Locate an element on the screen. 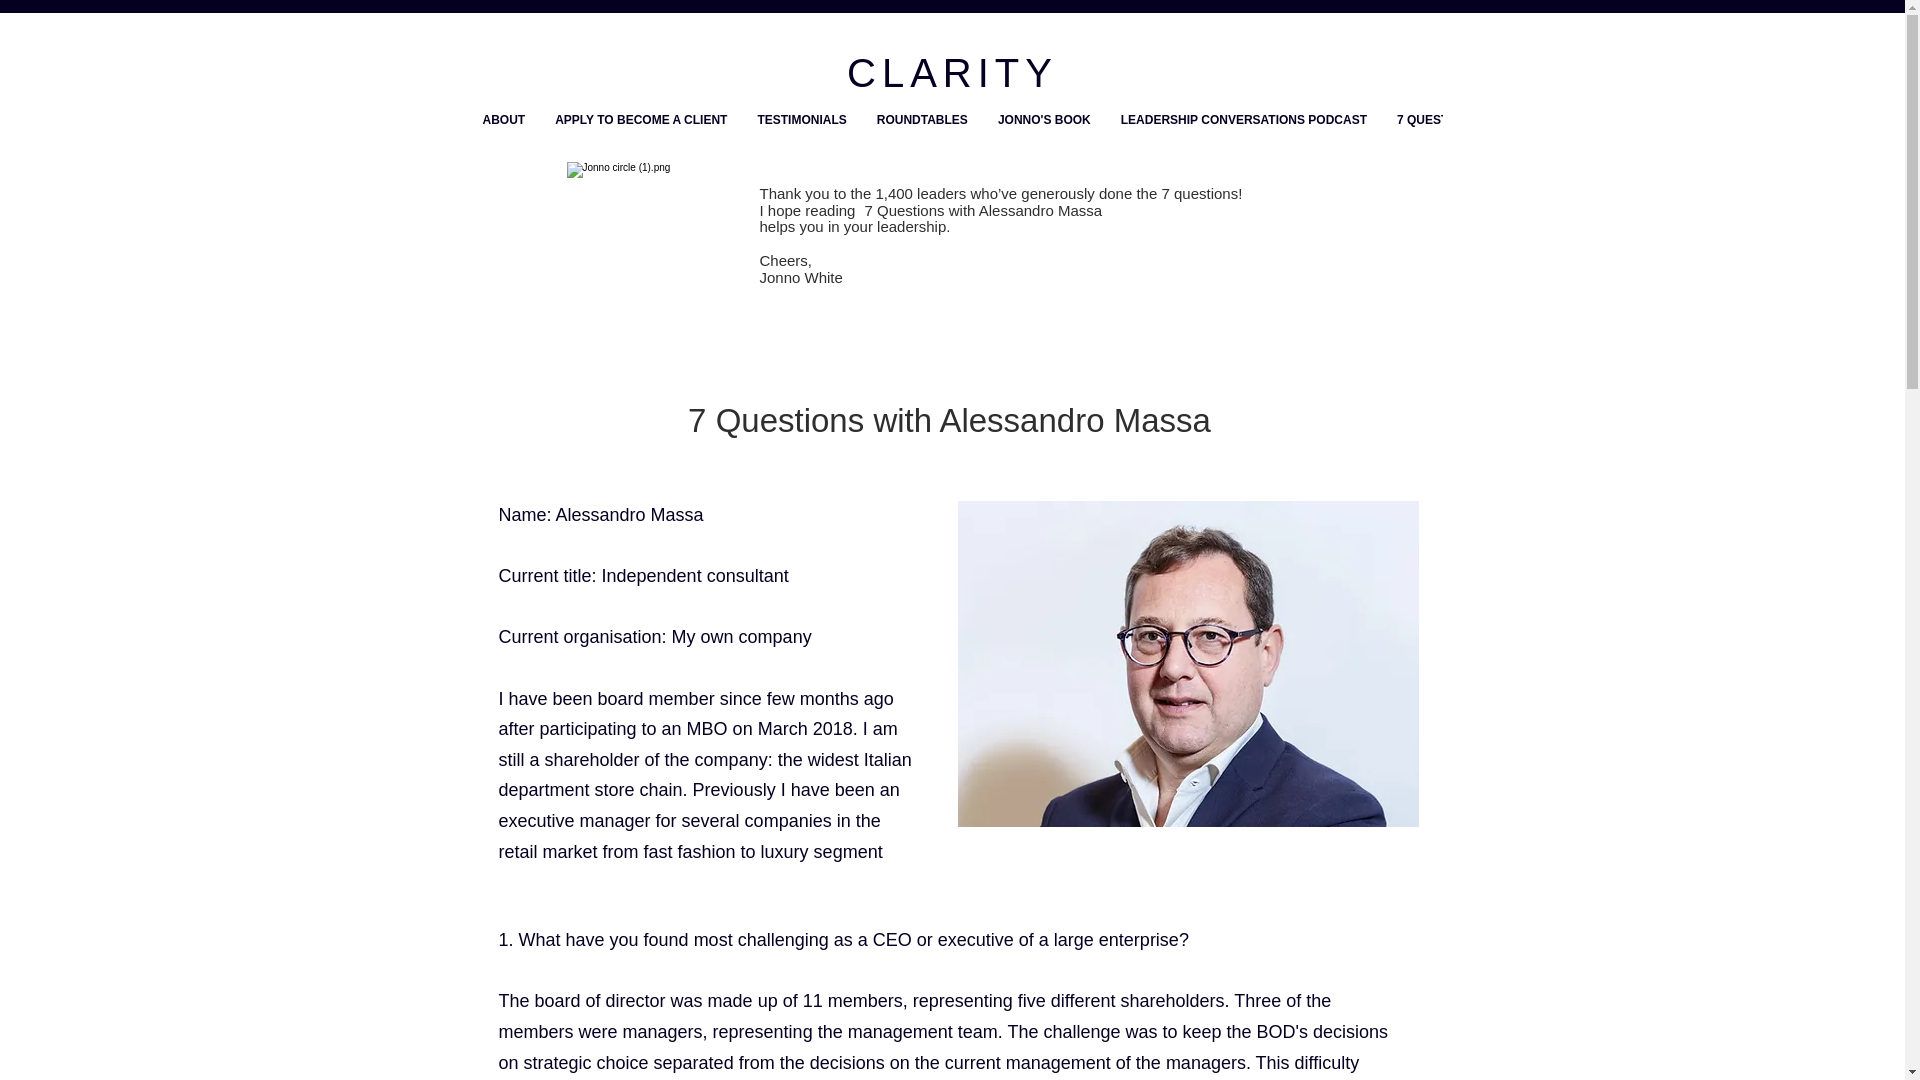 The image size is (1920, 1080). CLARITY is located at coordinates (952, 72).